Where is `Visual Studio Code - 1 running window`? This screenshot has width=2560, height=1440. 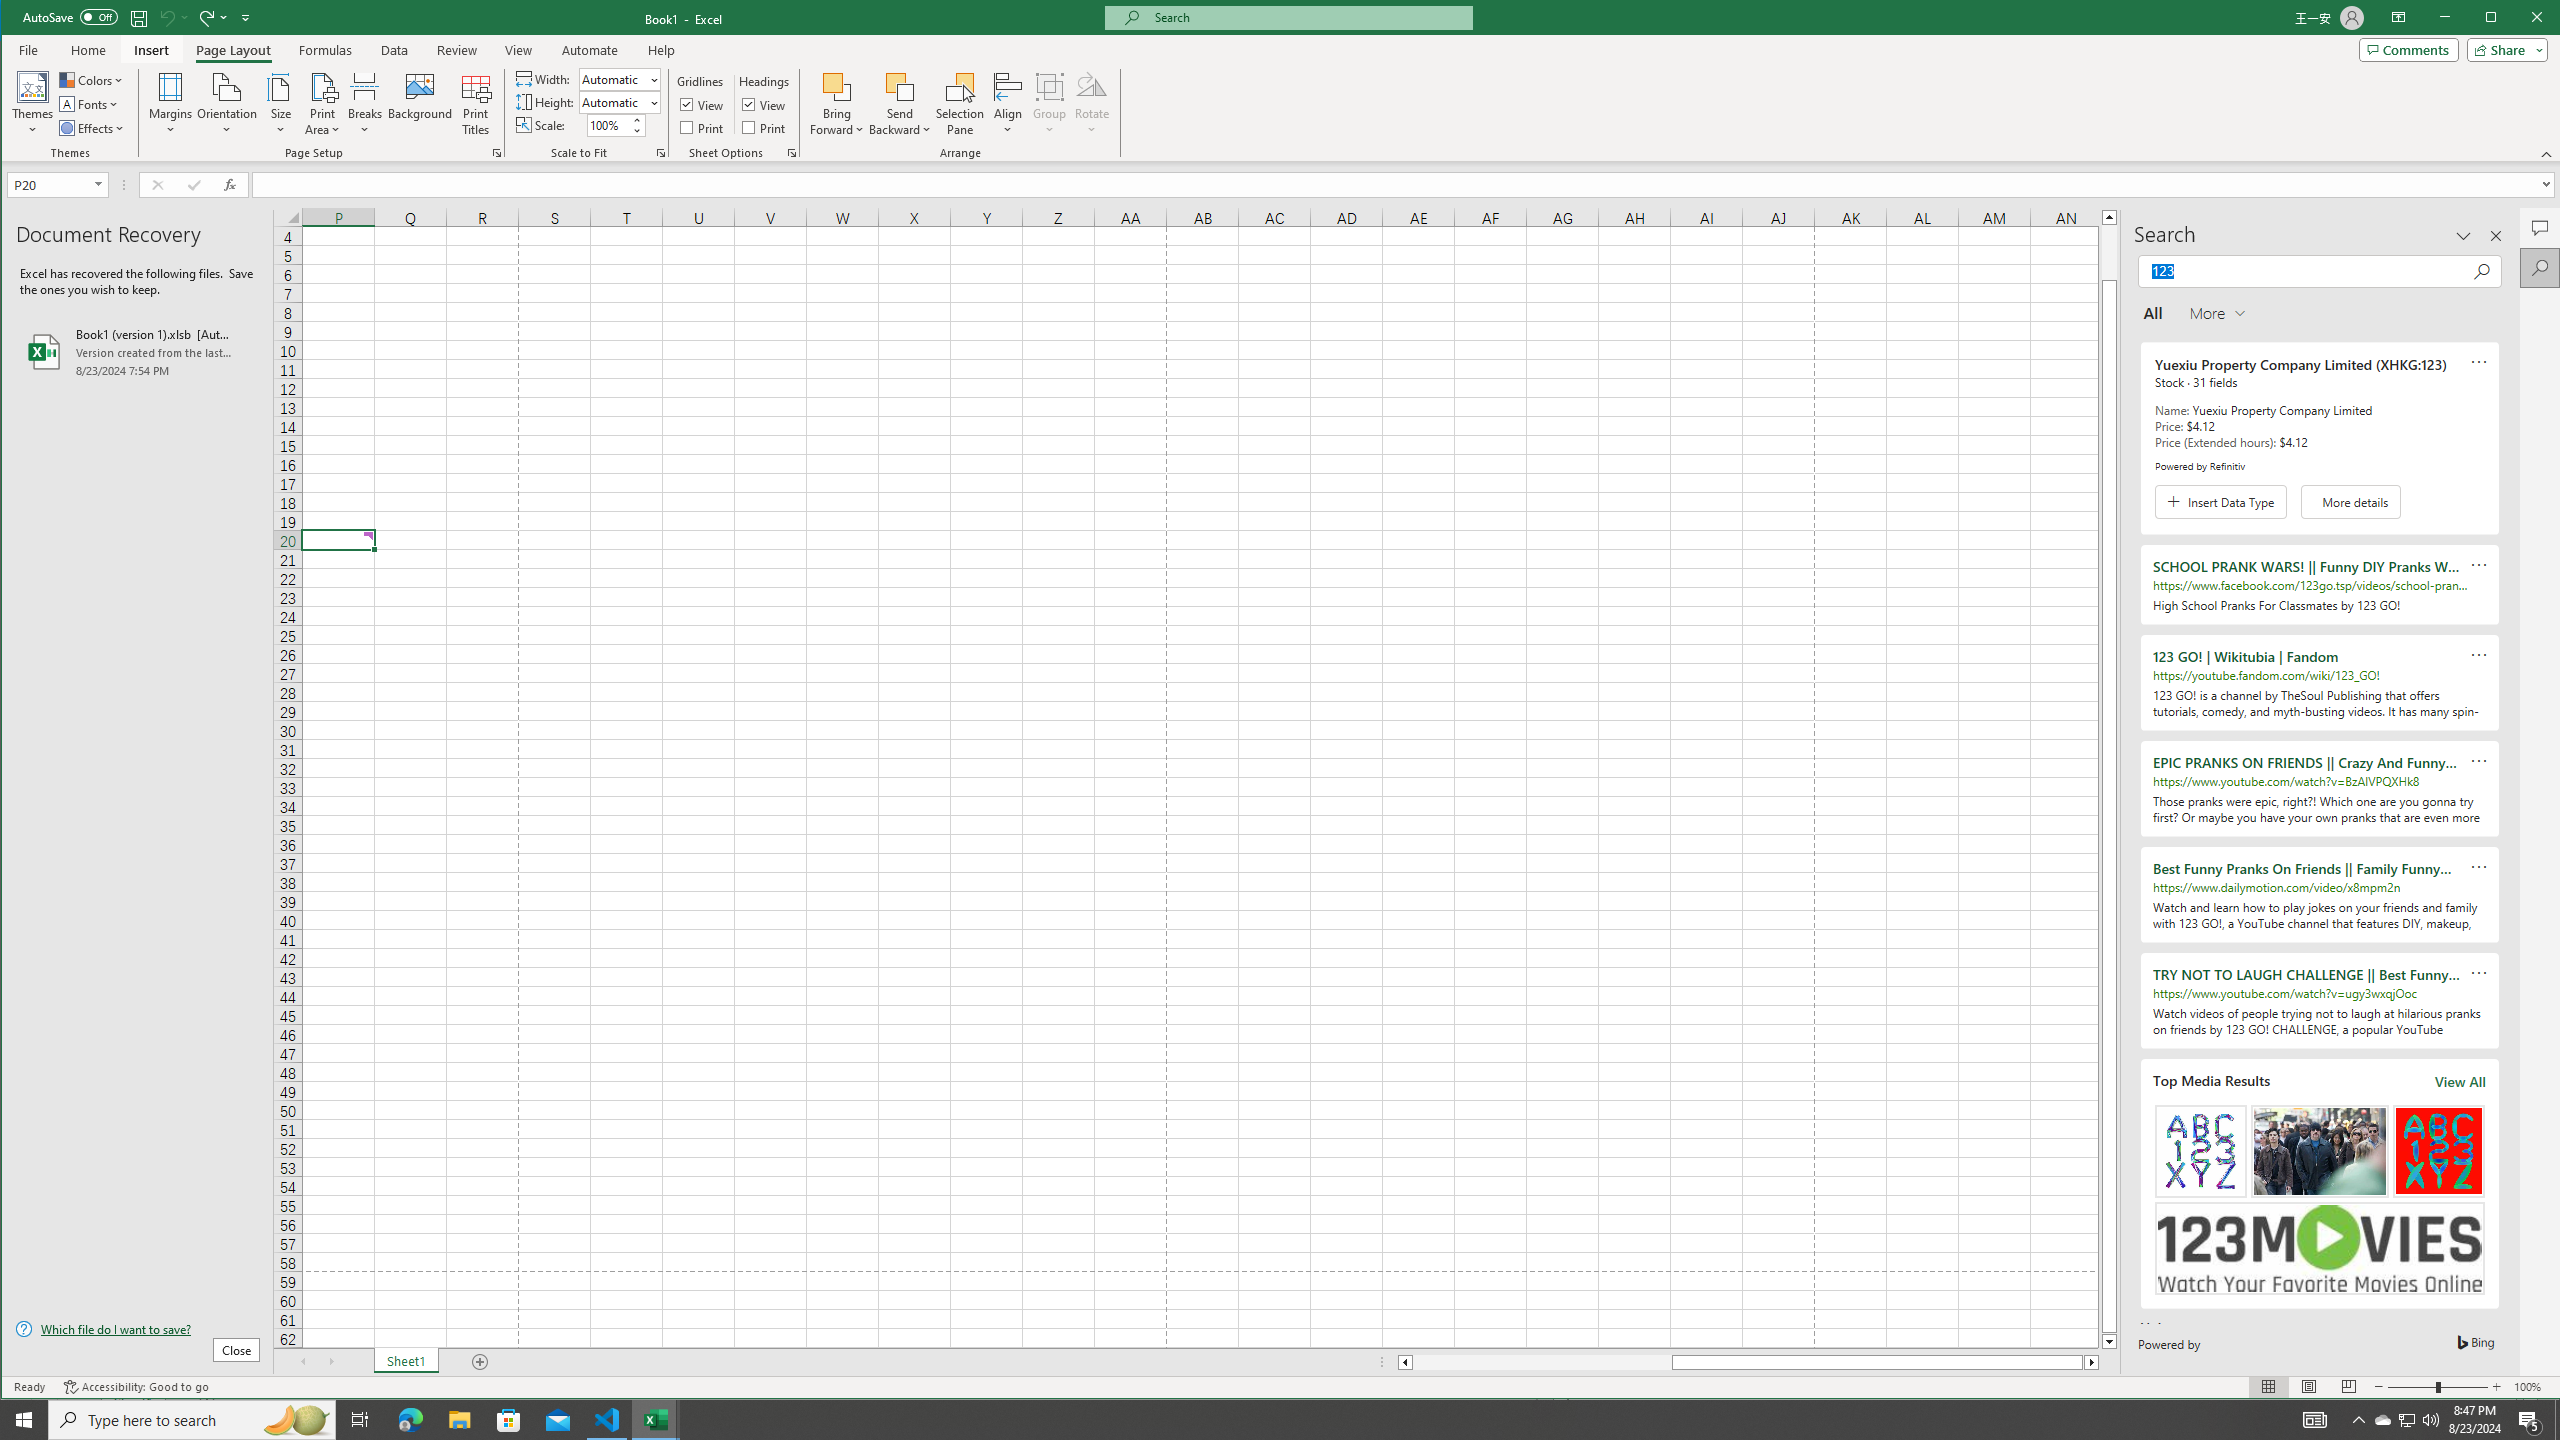
Visual Studio Code - 1 running window is located at coordinates (608, 1420).